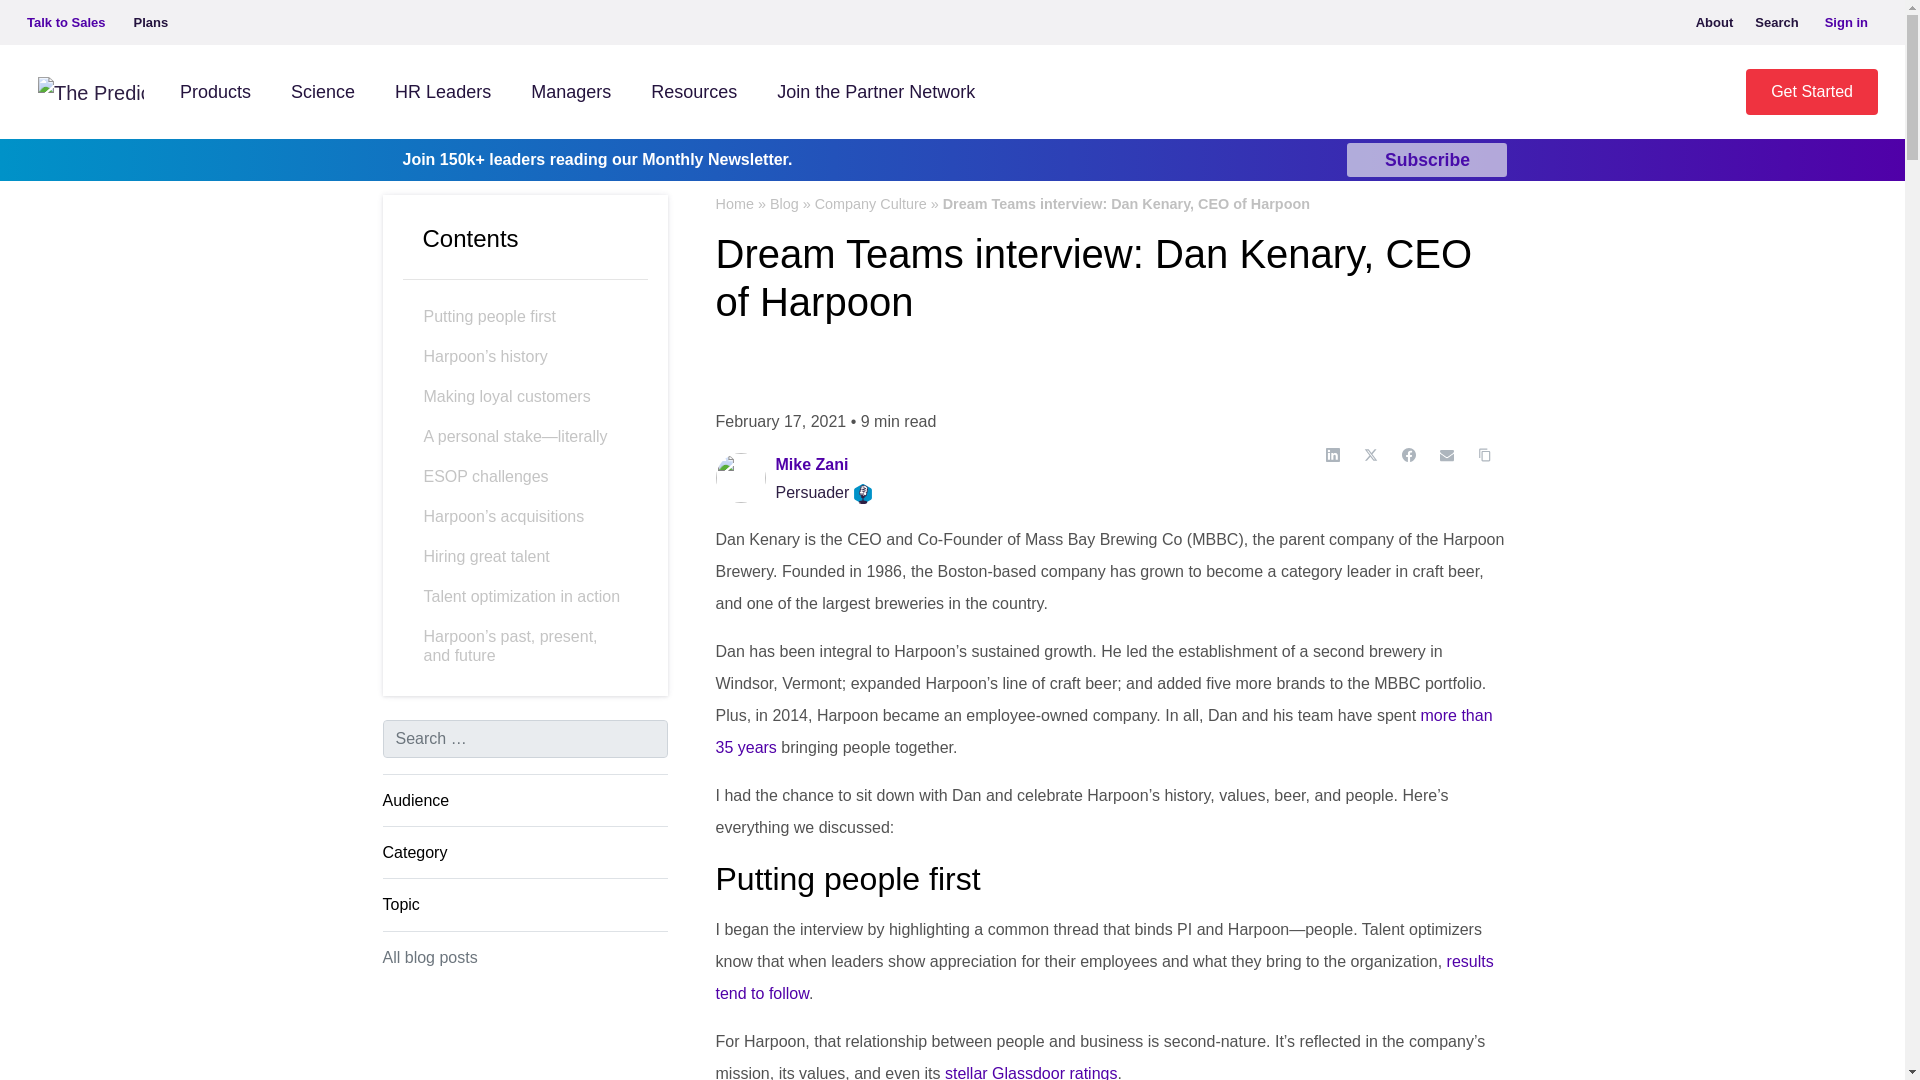  What do you see at coordinates (1714, 23) in the screenshot?
I see `About` at bounding box center [1714, 23].